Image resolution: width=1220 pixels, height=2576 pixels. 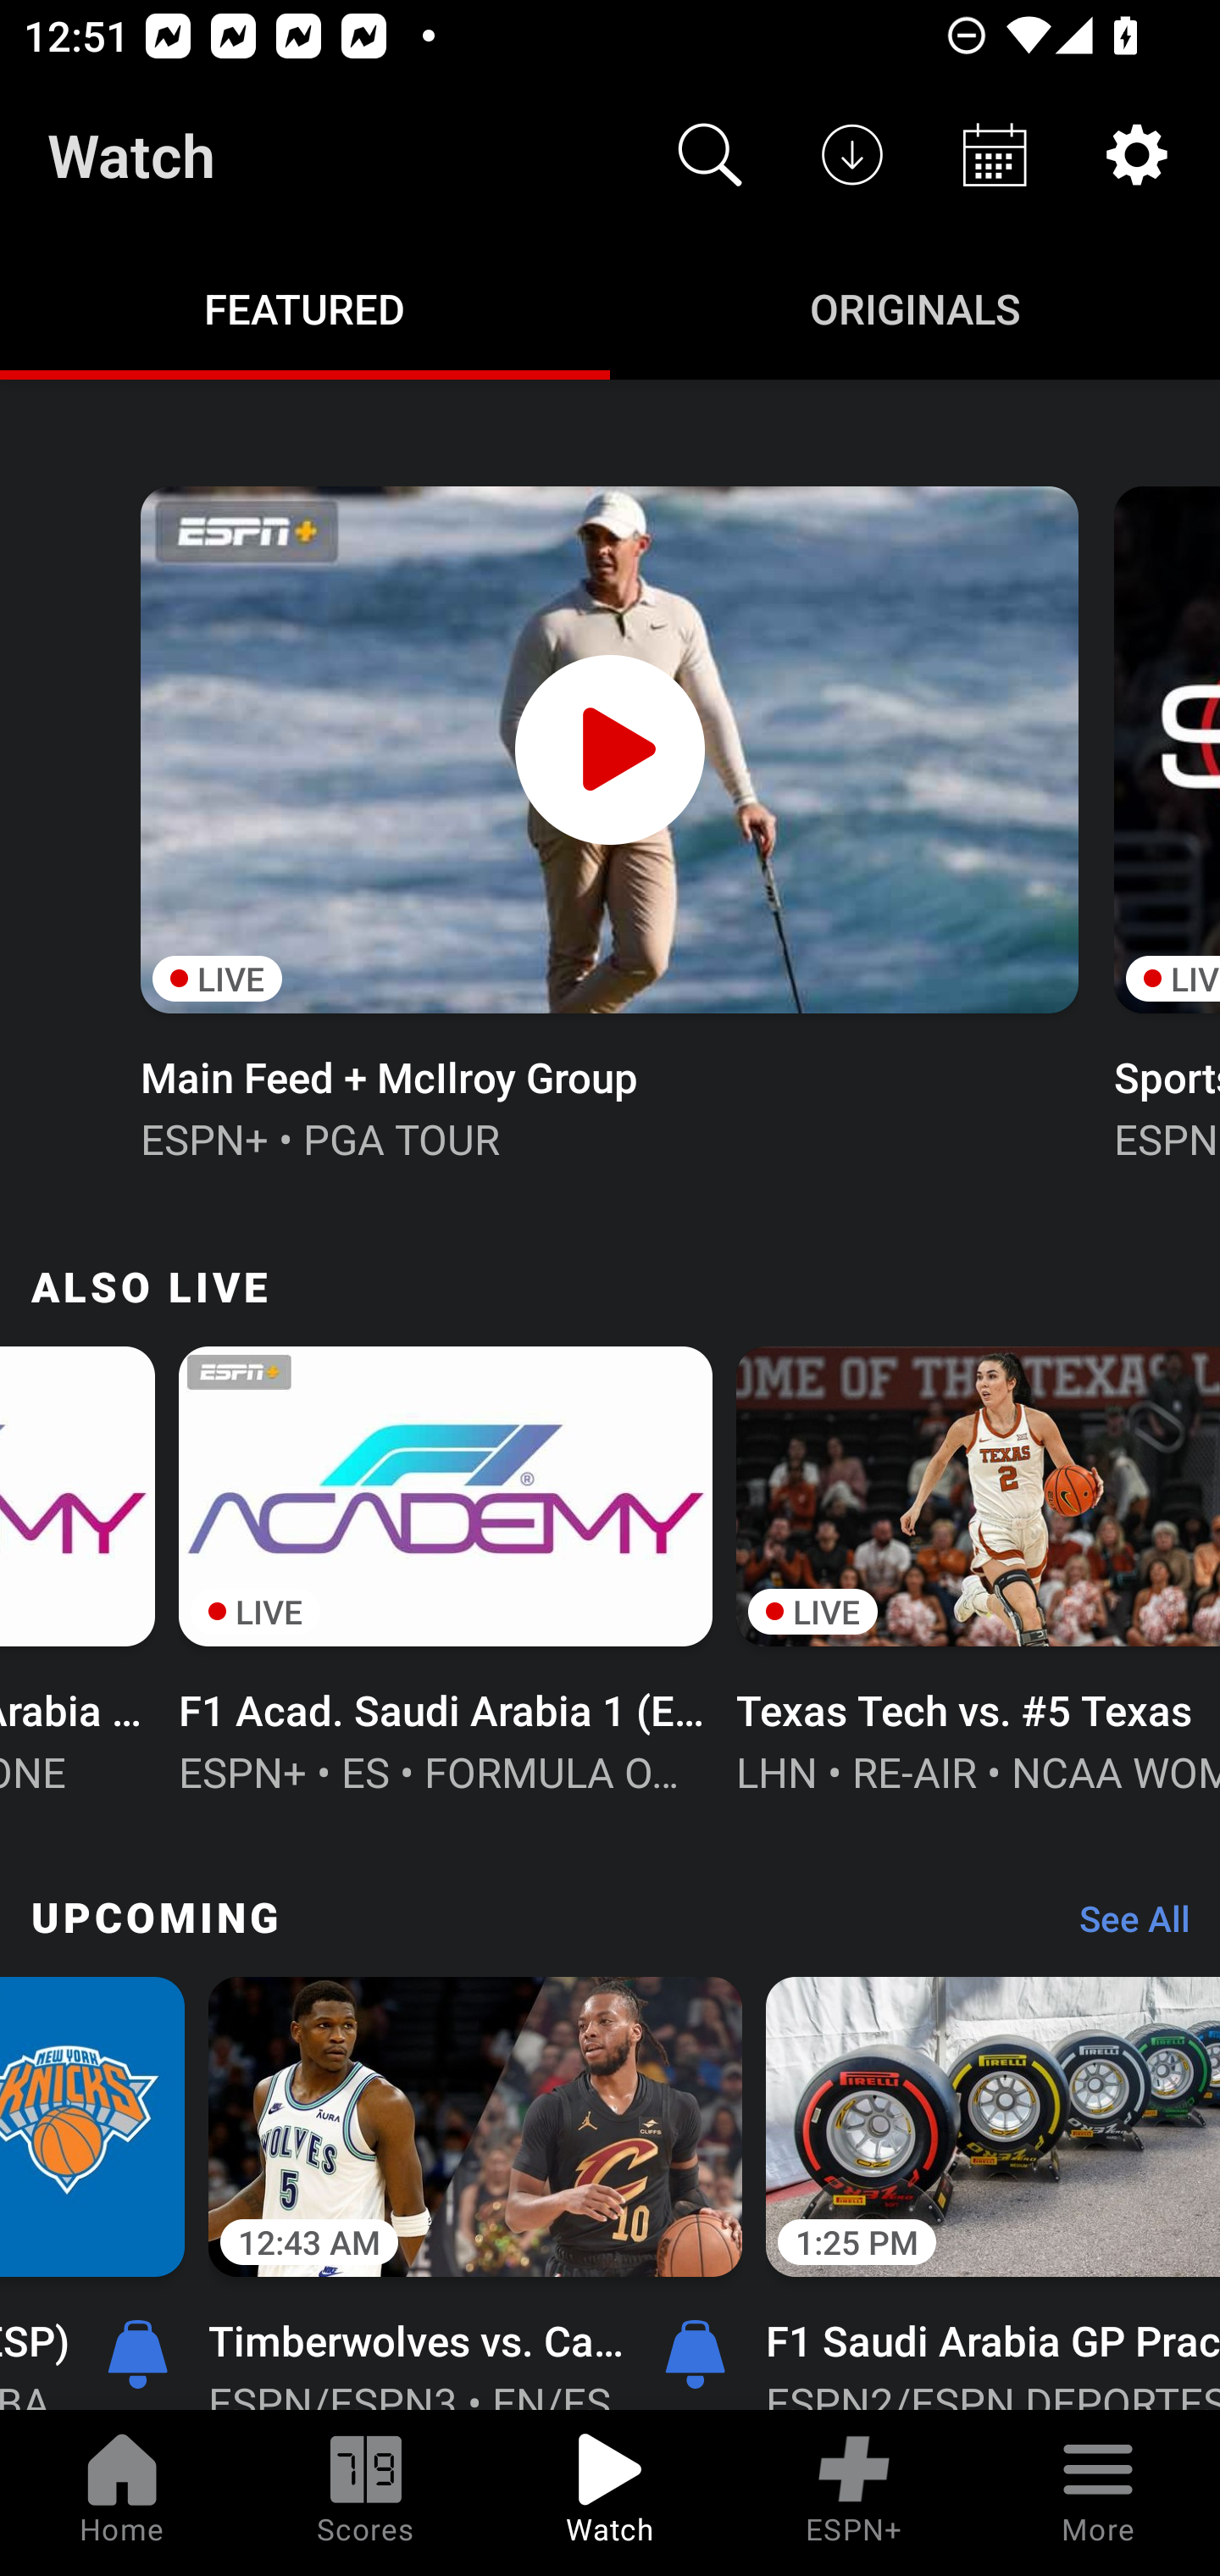 I want to click on See All, so click(x=1123, y=1927).